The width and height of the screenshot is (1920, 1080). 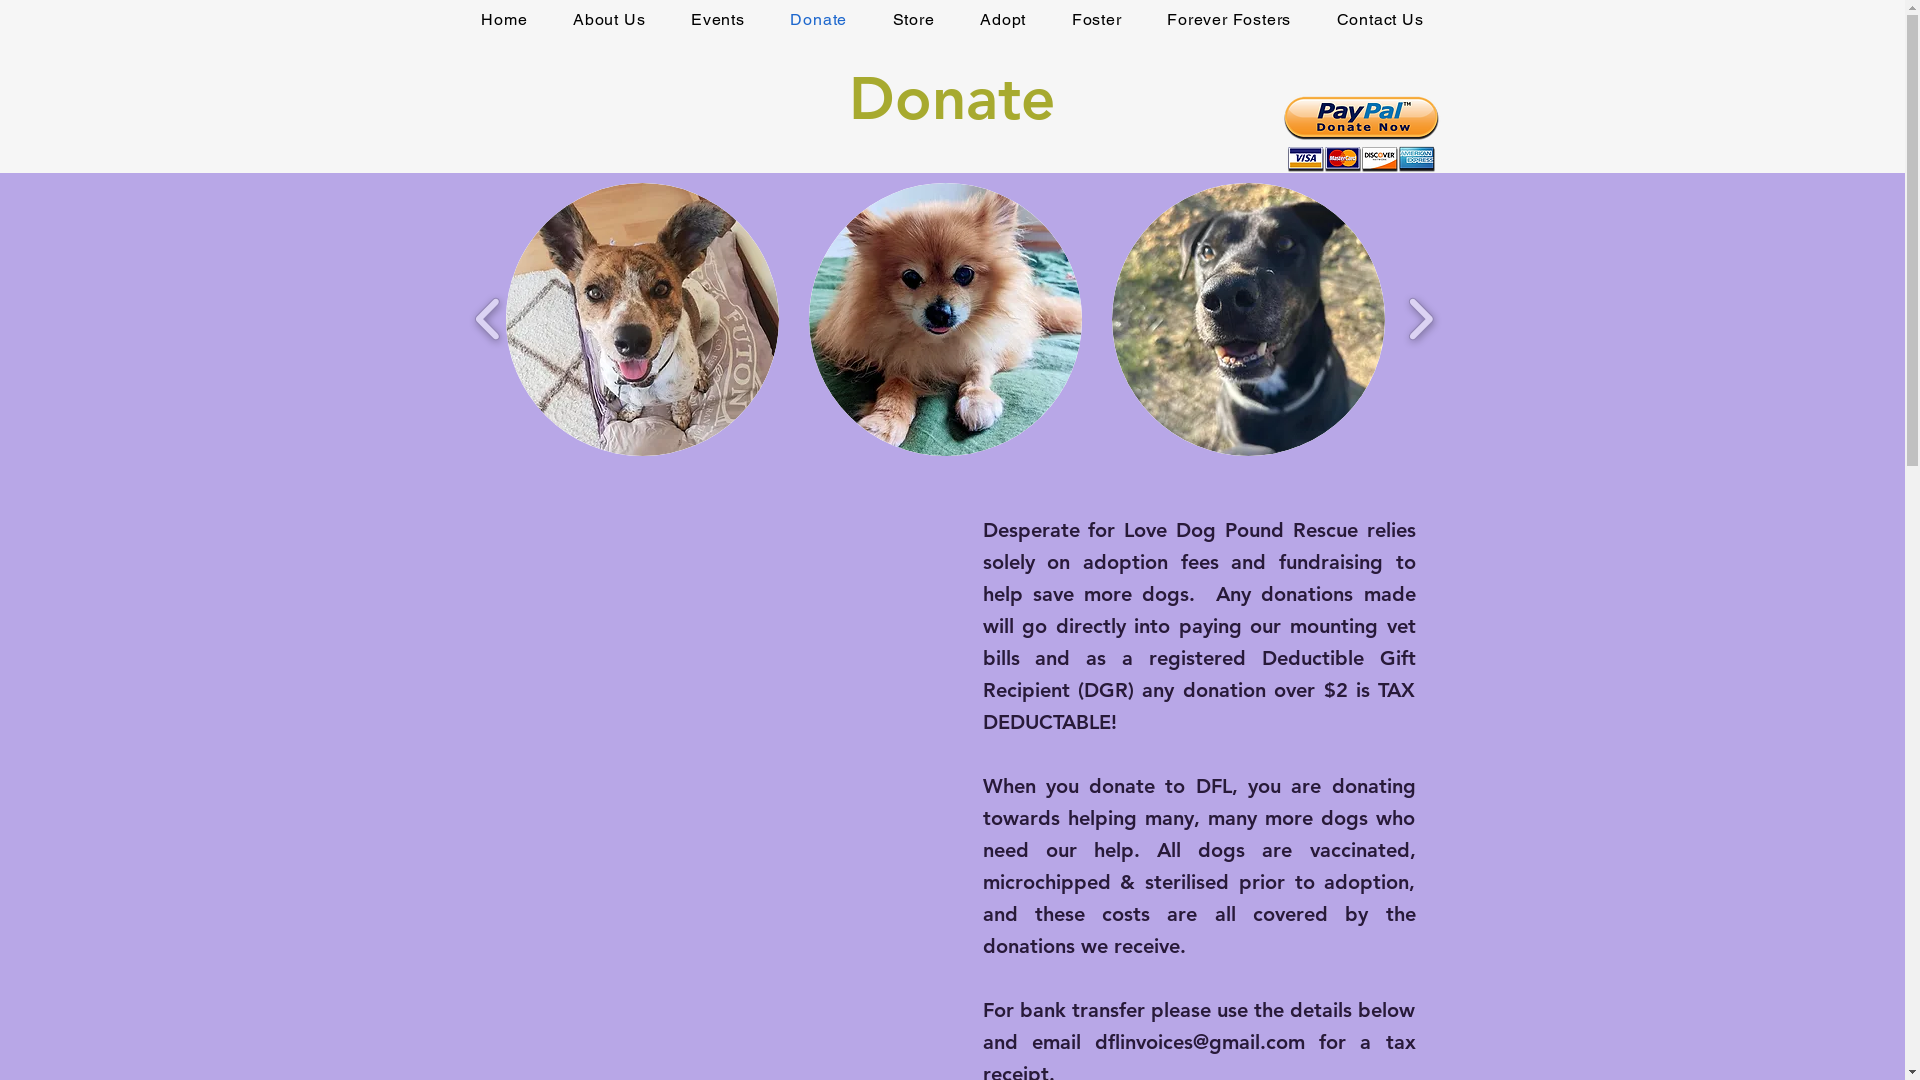 I want to click on Forever Fosters, so click(x=1229, y=19).